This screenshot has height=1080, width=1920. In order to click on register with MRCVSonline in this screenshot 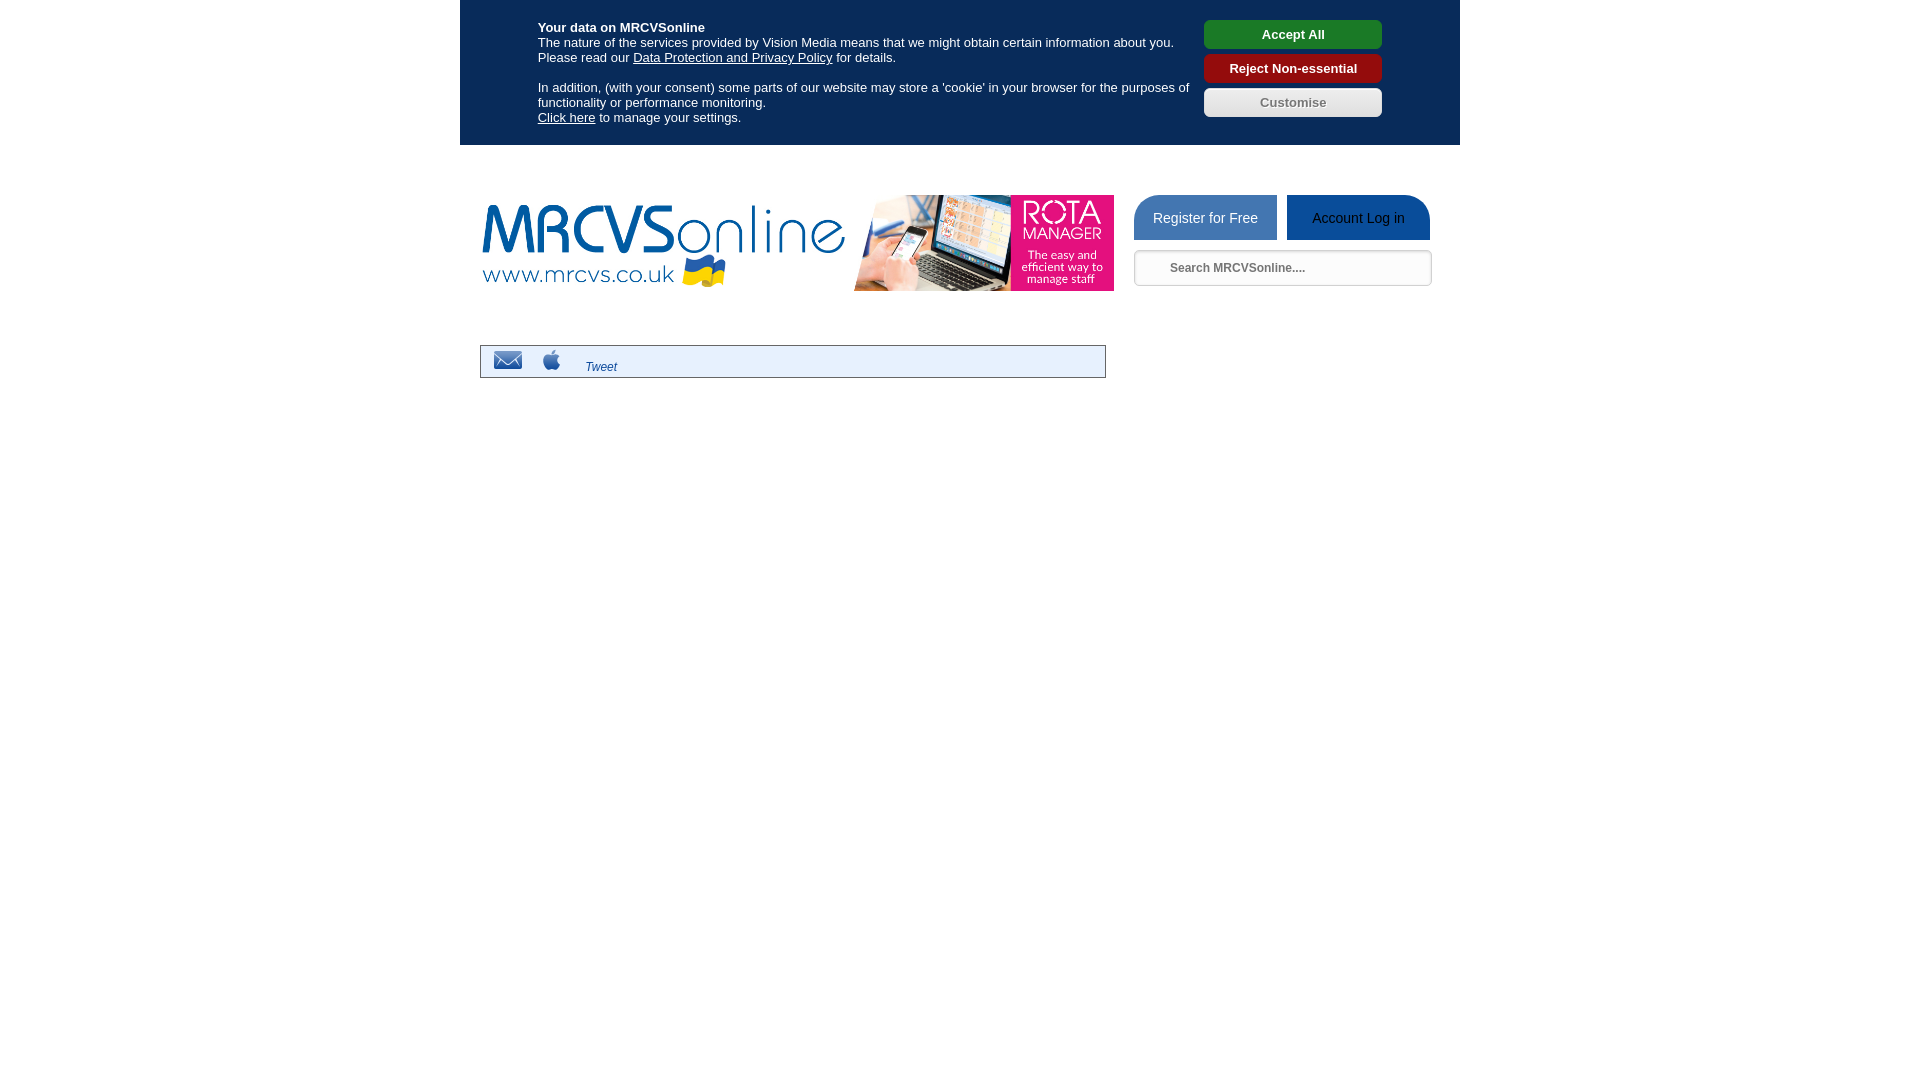, I will do `click(1205, 217)`.